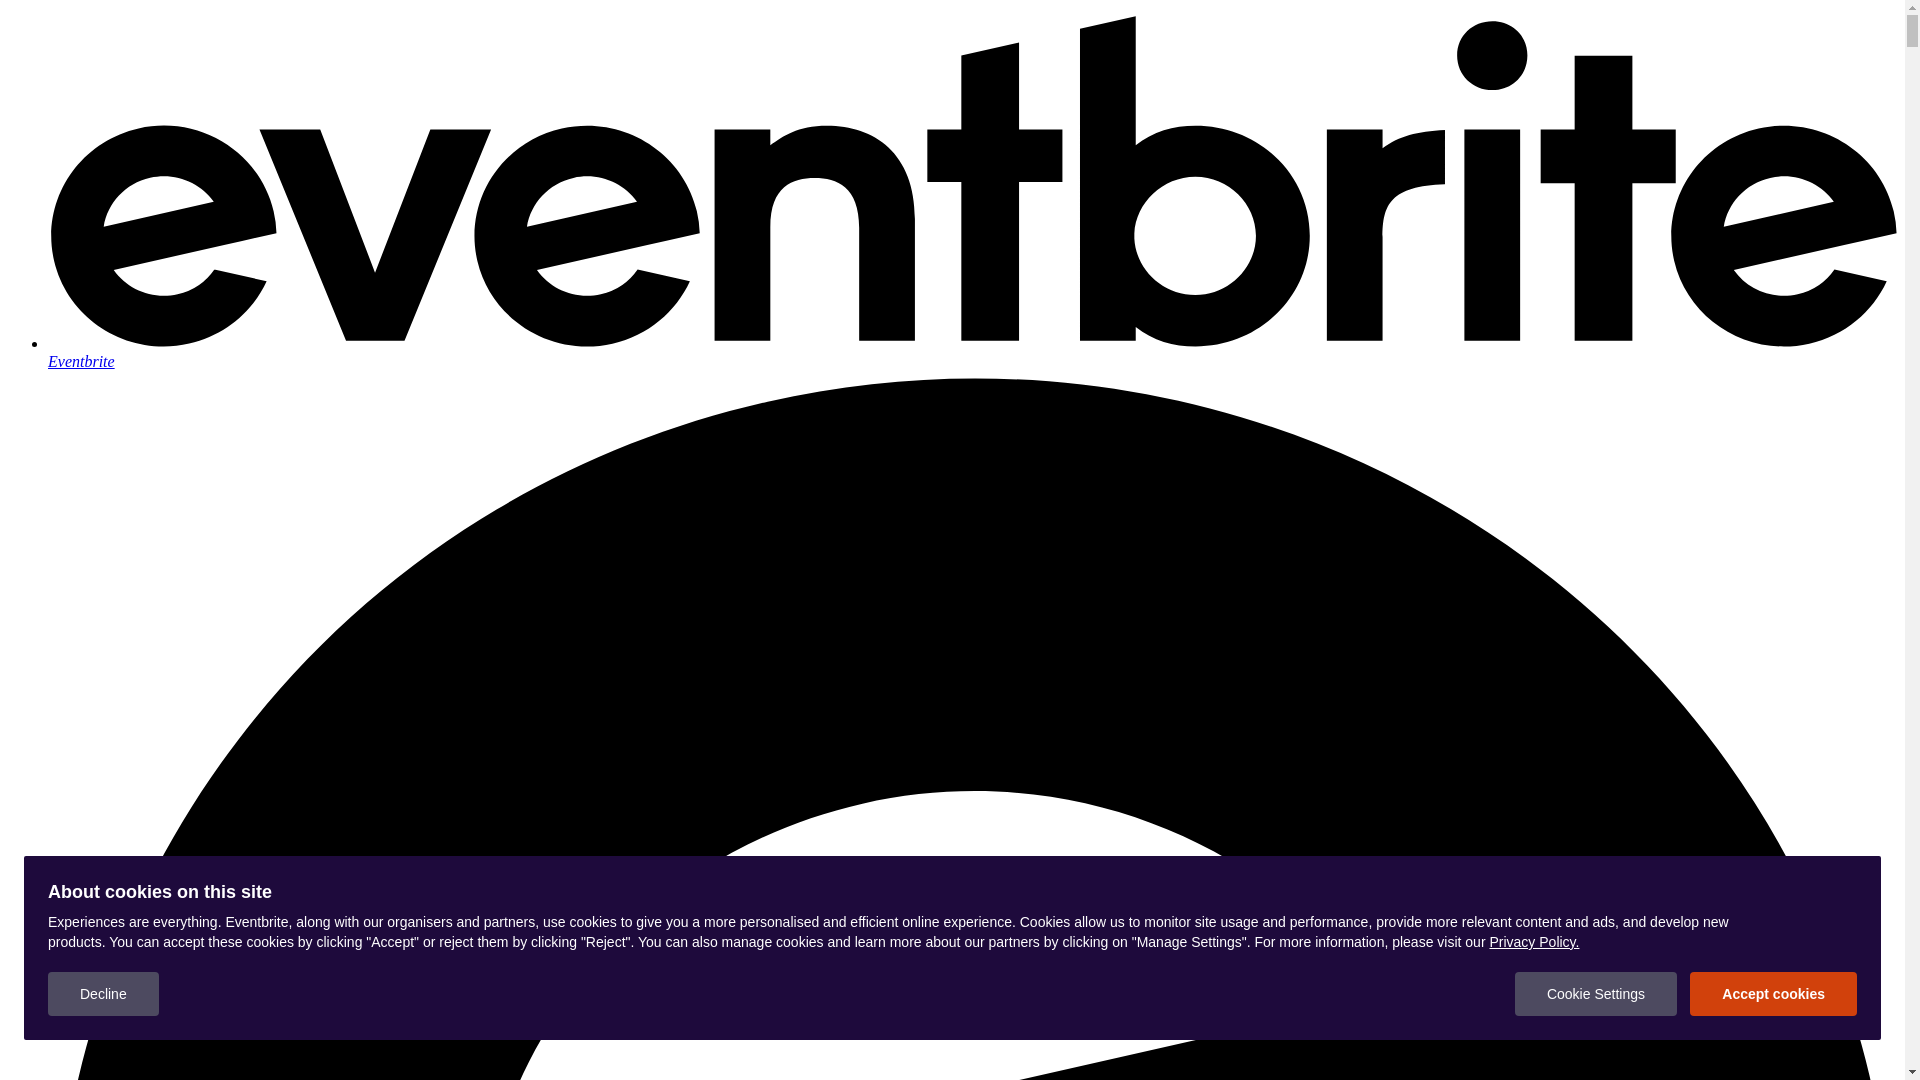 This screenshot has width=1920, height=1080. What do you see at coordinates (1534, 942) in the screenshot?
I see `Privacy Policy.` at bounding box center [1534, 942].